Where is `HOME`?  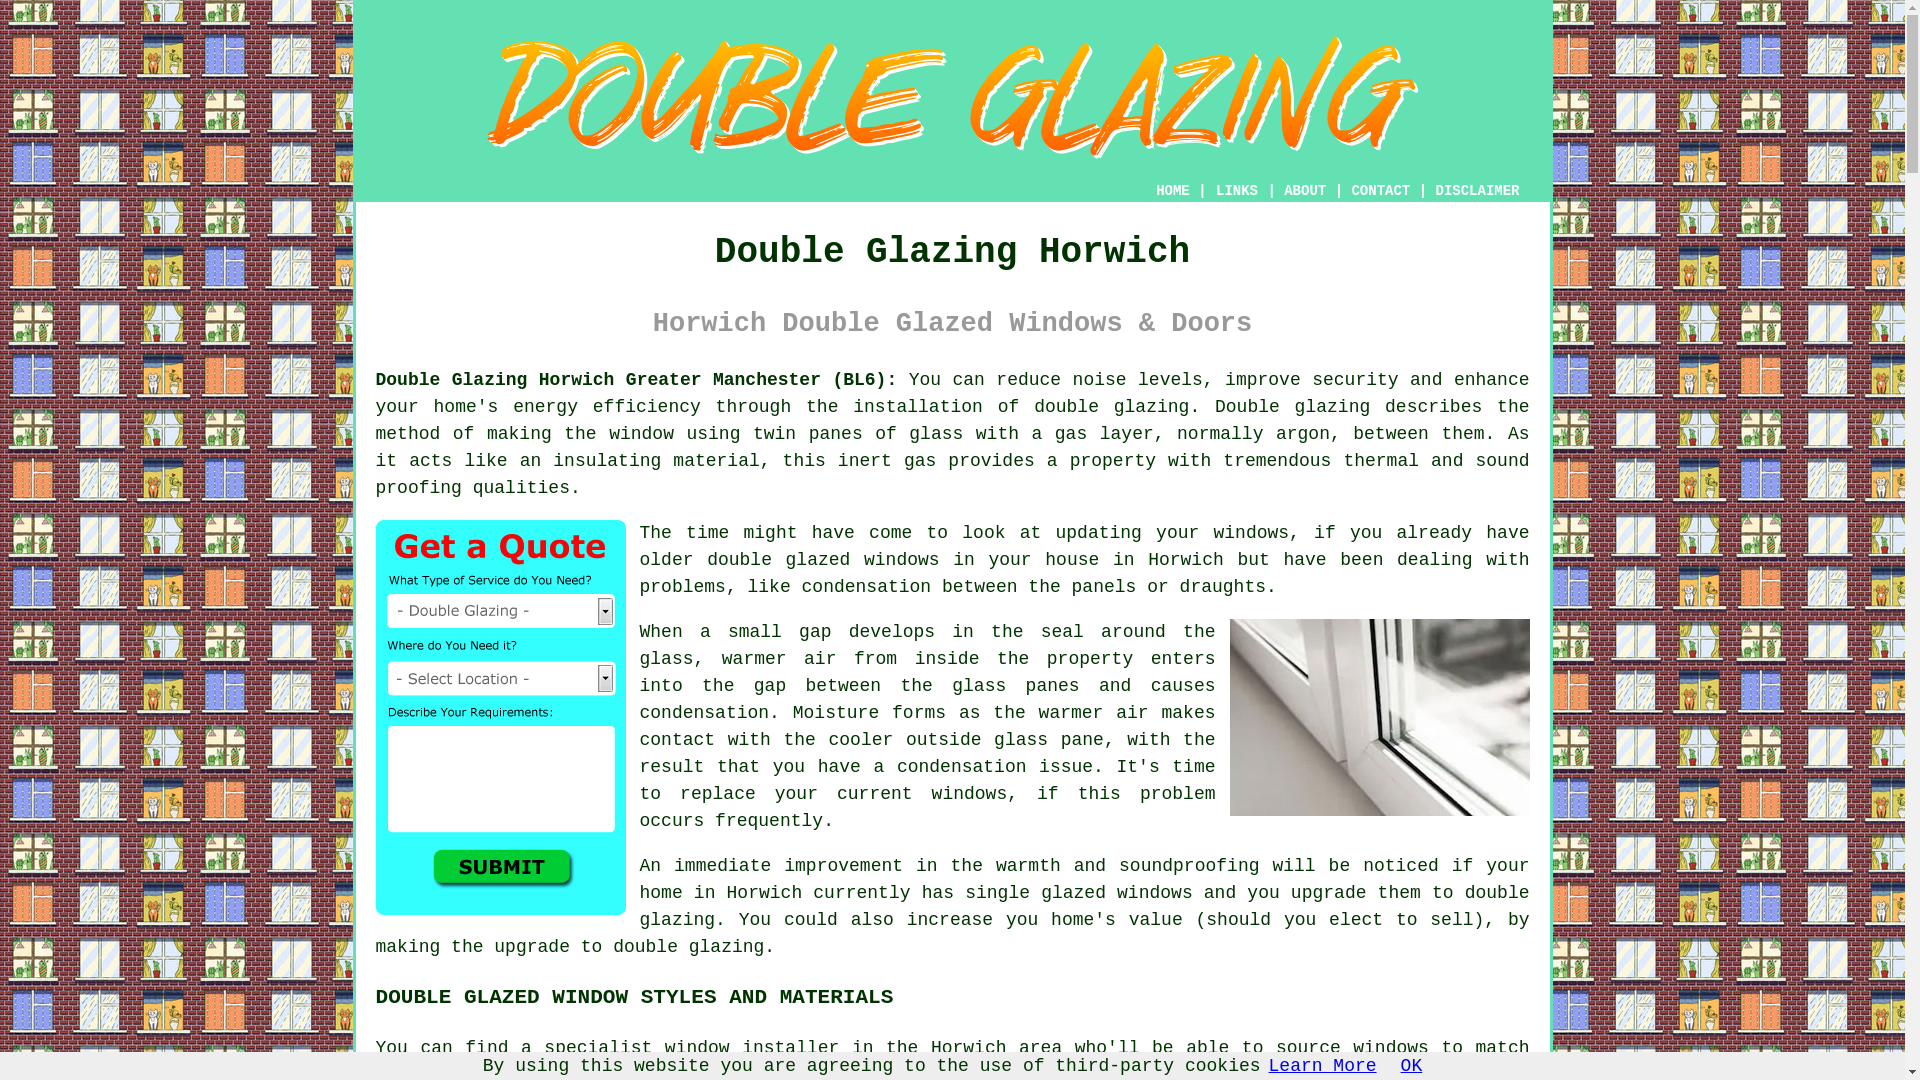 HOME is located at coordinates (1172, 190).